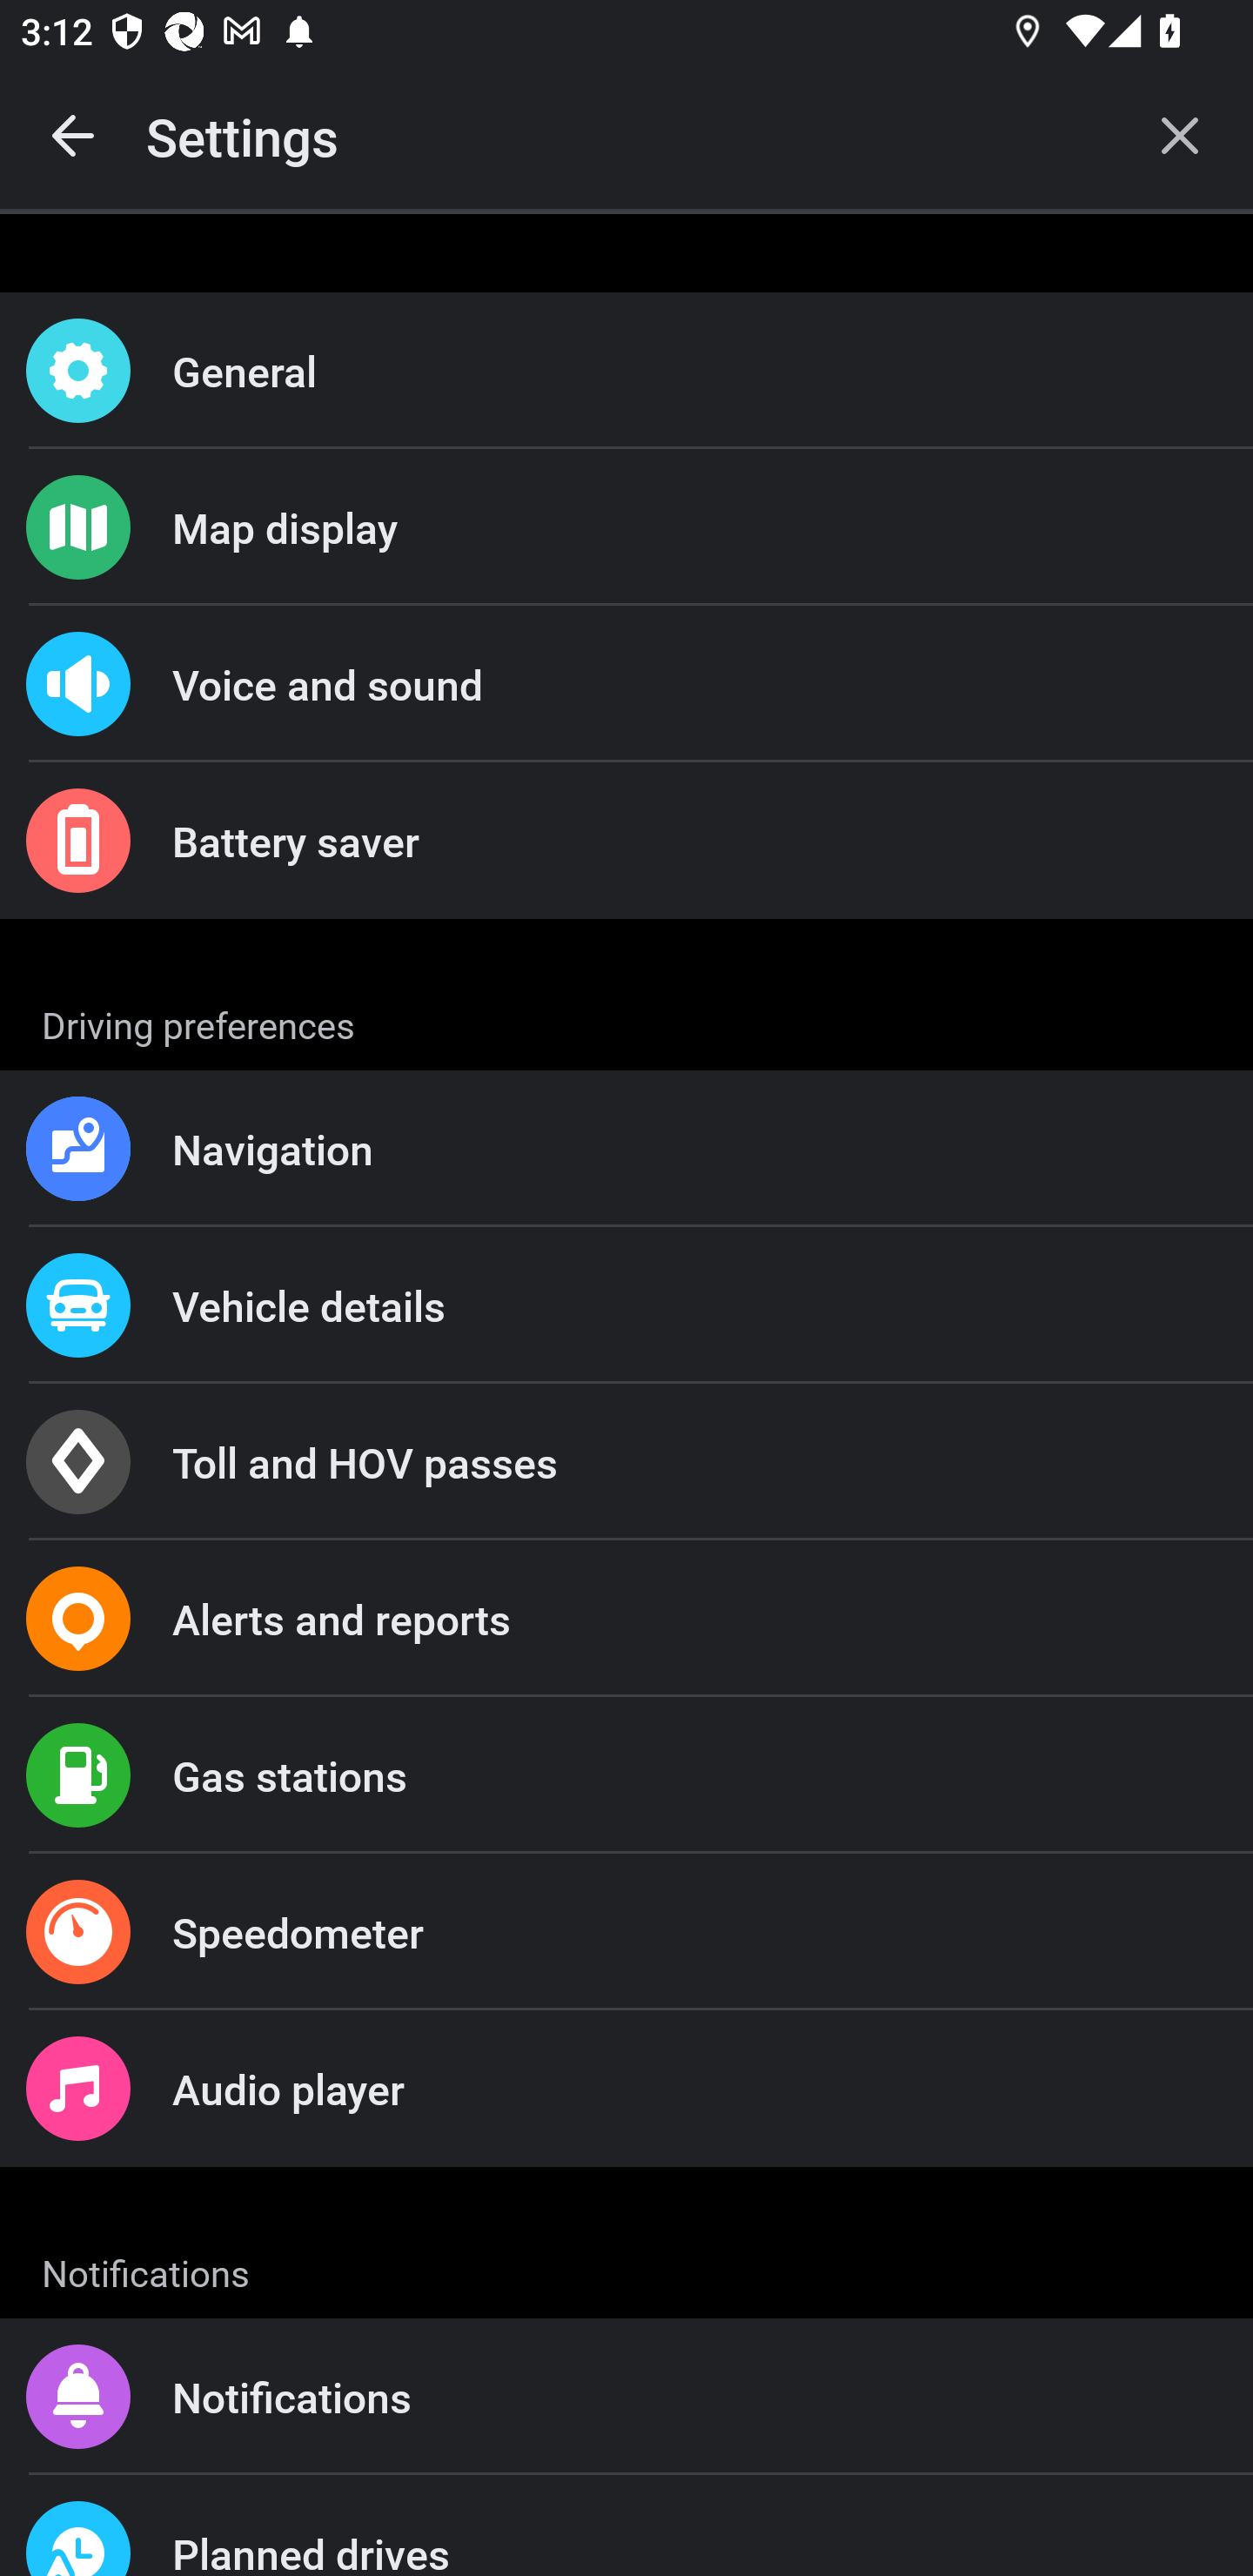  Describe the element at coordinates (626, 371) in the screenshot. I see `General` at that location.